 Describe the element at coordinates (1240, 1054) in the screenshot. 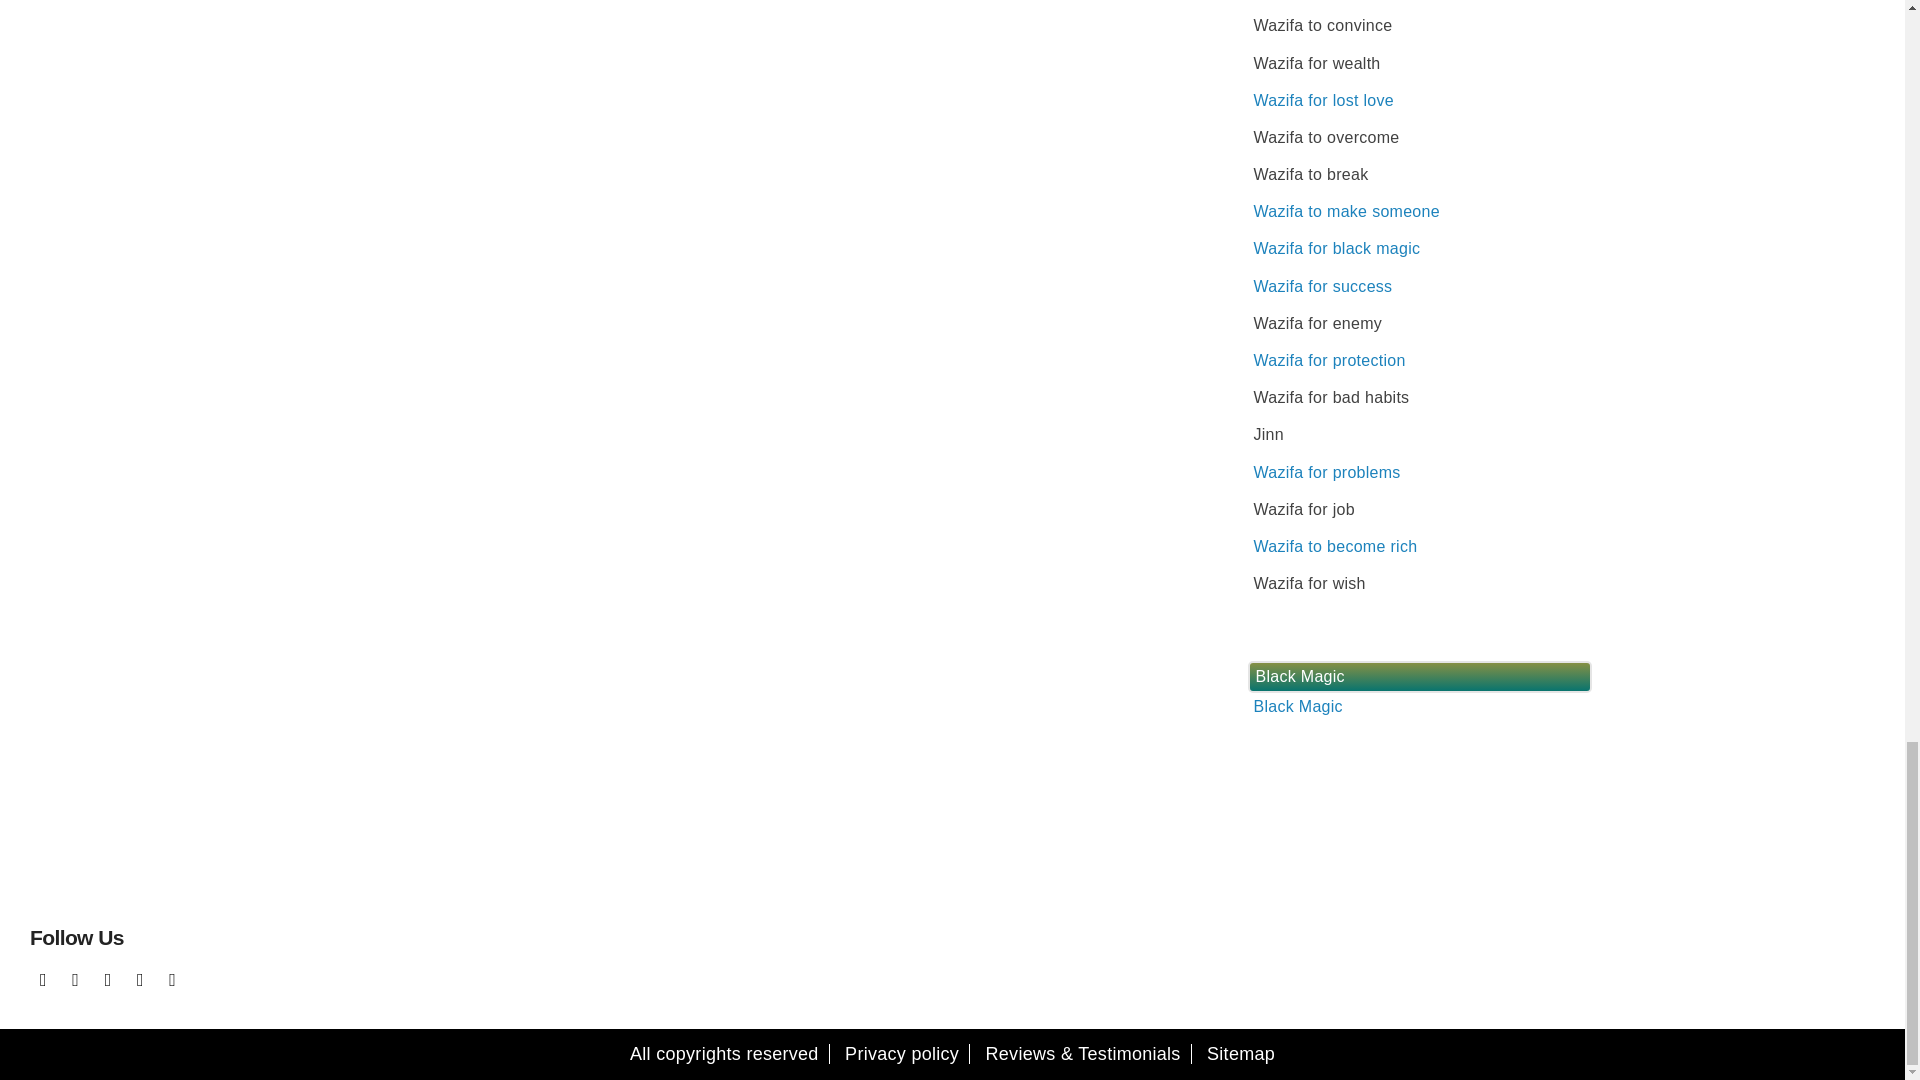

I see `sitemap` at that location.